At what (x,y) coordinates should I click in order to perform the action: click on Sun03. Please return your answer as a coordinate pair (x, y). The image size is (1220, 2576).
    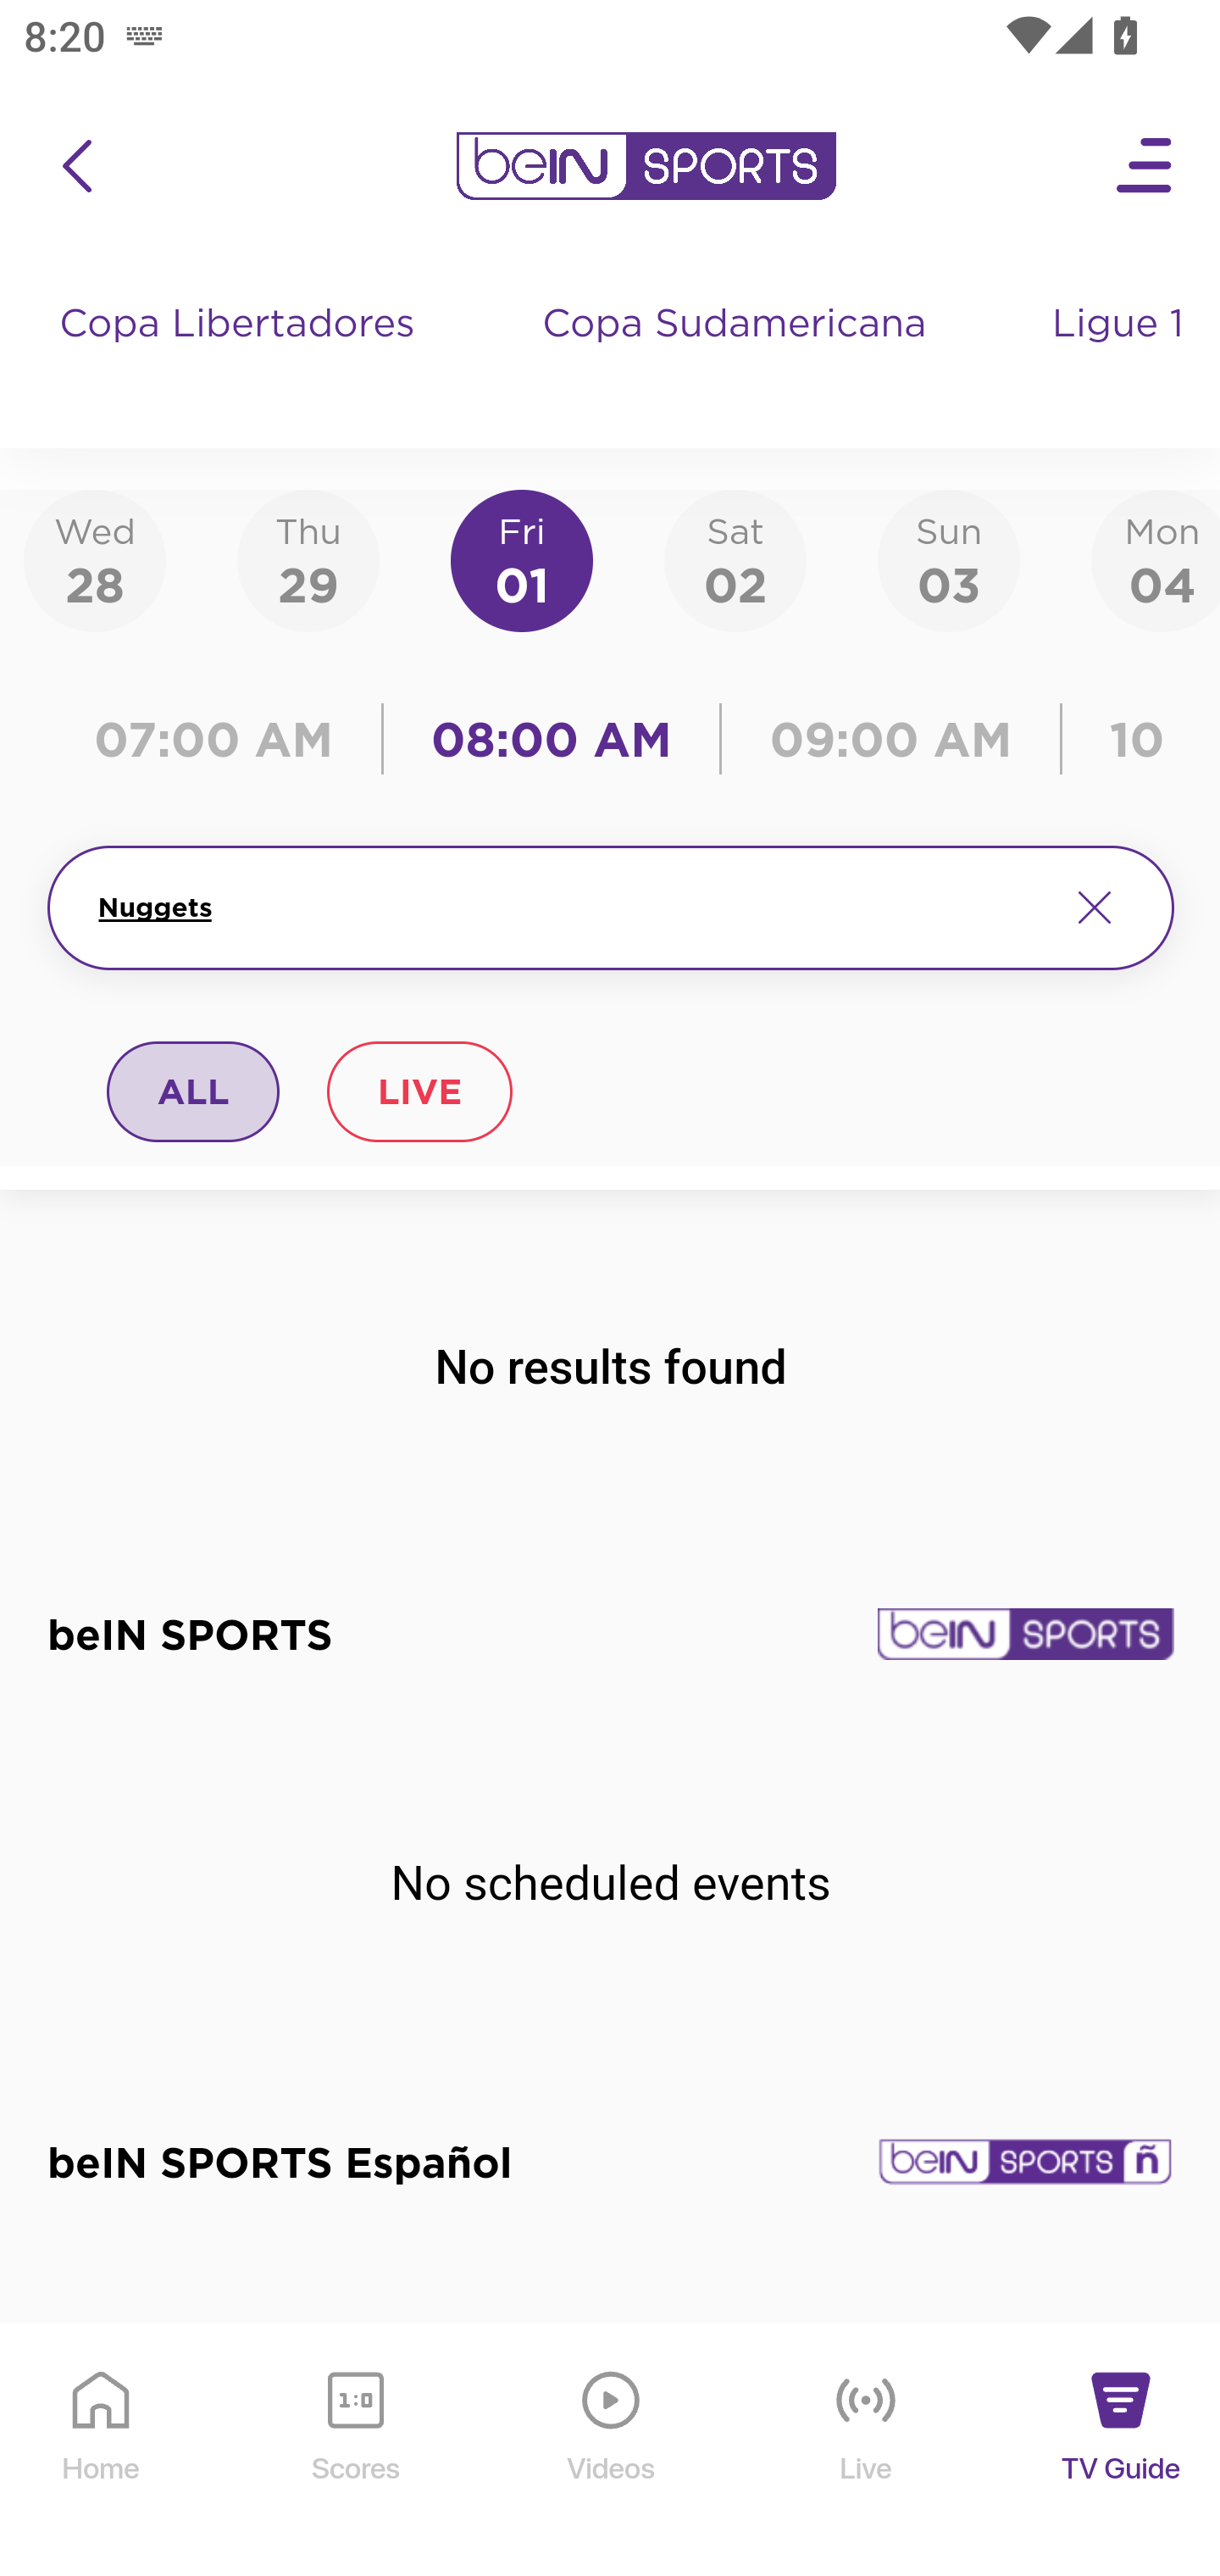
    Looking at the image, I should click on (949, 559).